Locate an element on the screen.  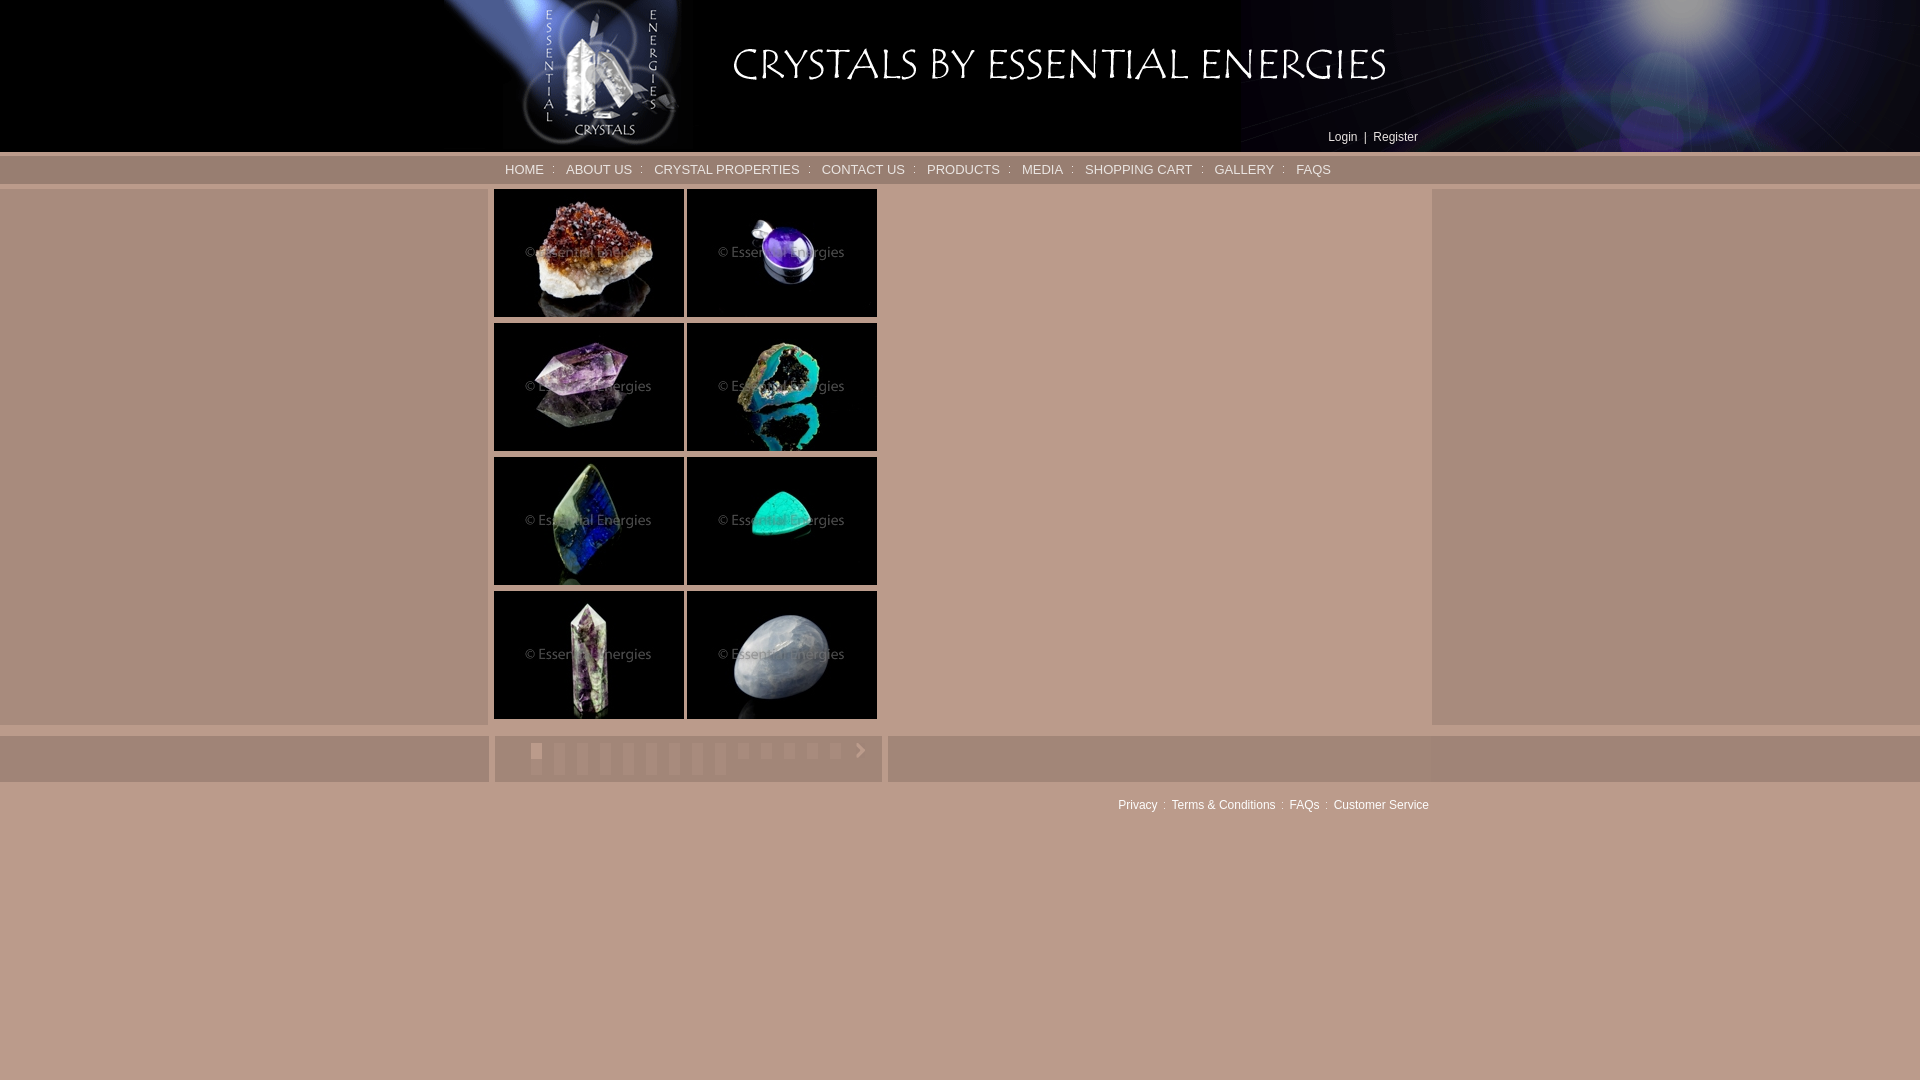
Login is located at coordinates (1342, 137).